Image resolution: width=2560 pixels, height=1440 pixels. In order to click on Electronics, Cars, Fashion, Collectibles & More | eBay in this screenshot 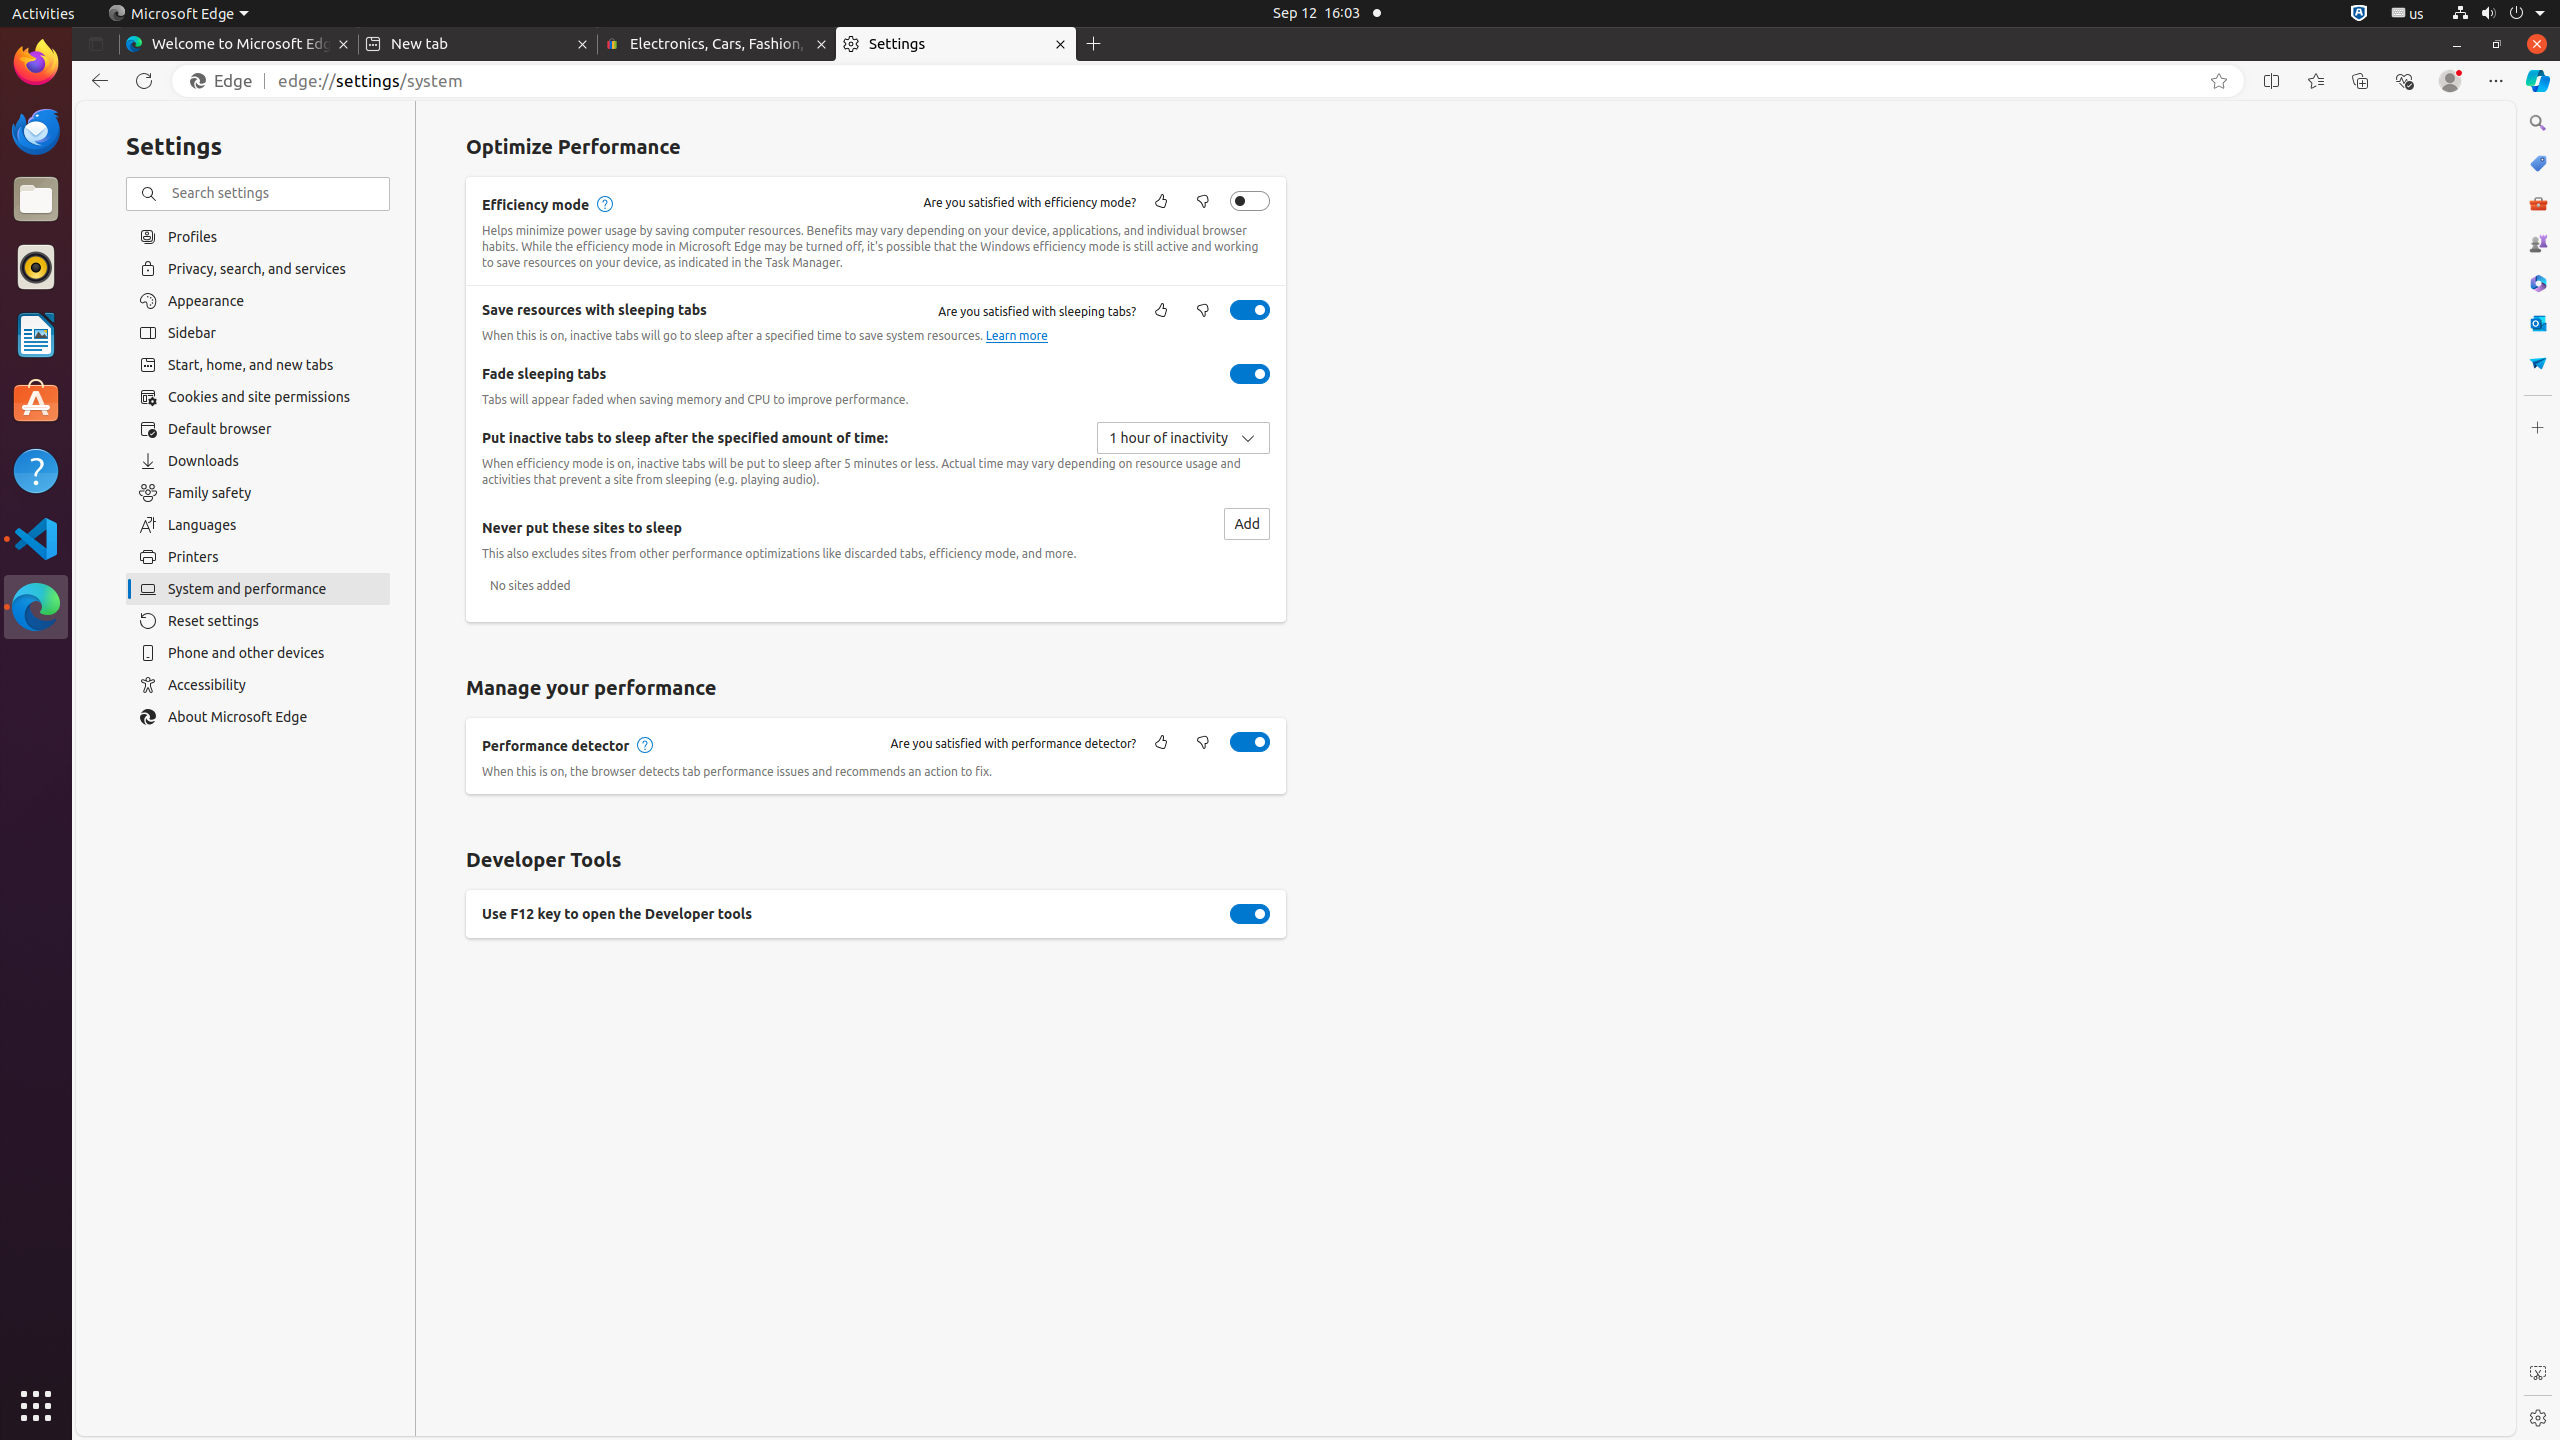, I will do `click(717, 44)`.